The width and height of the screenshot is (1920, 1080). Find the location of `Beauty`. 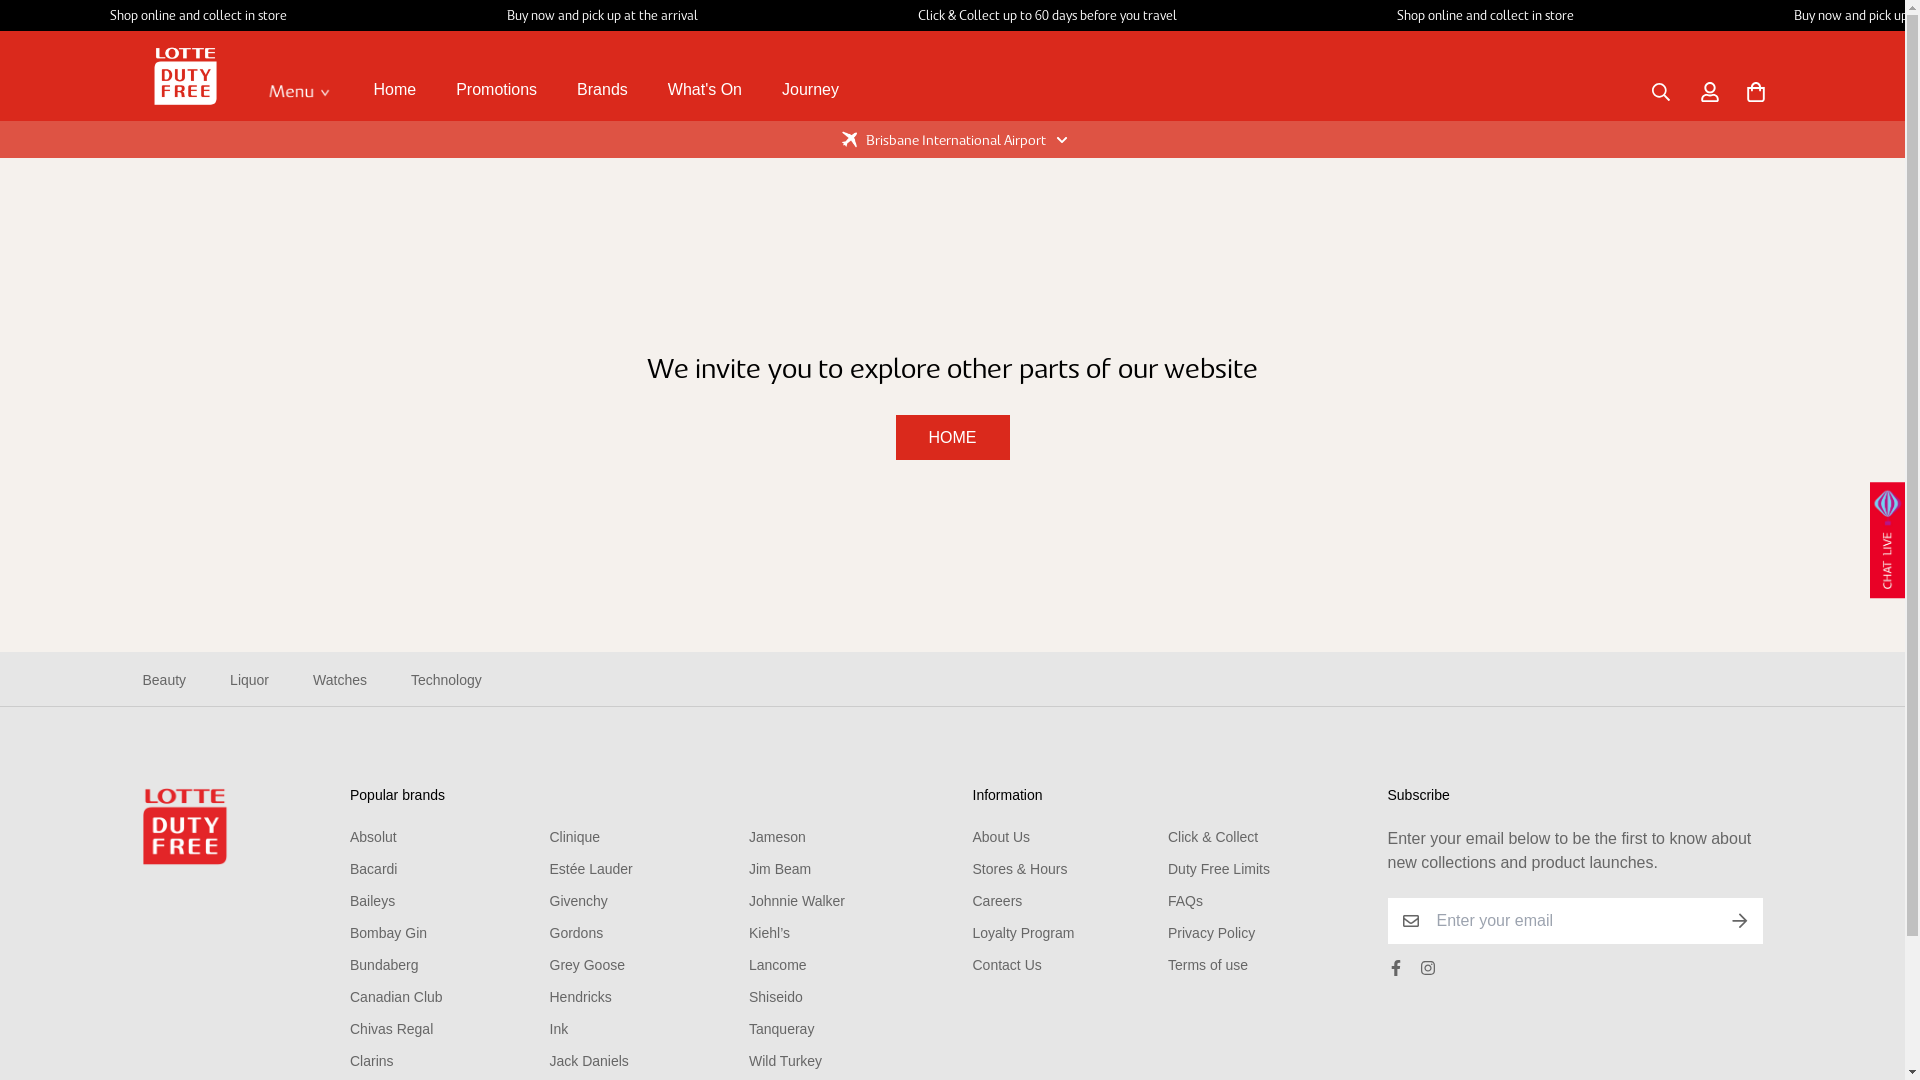

Beauty is located at coordinates (164, 680).